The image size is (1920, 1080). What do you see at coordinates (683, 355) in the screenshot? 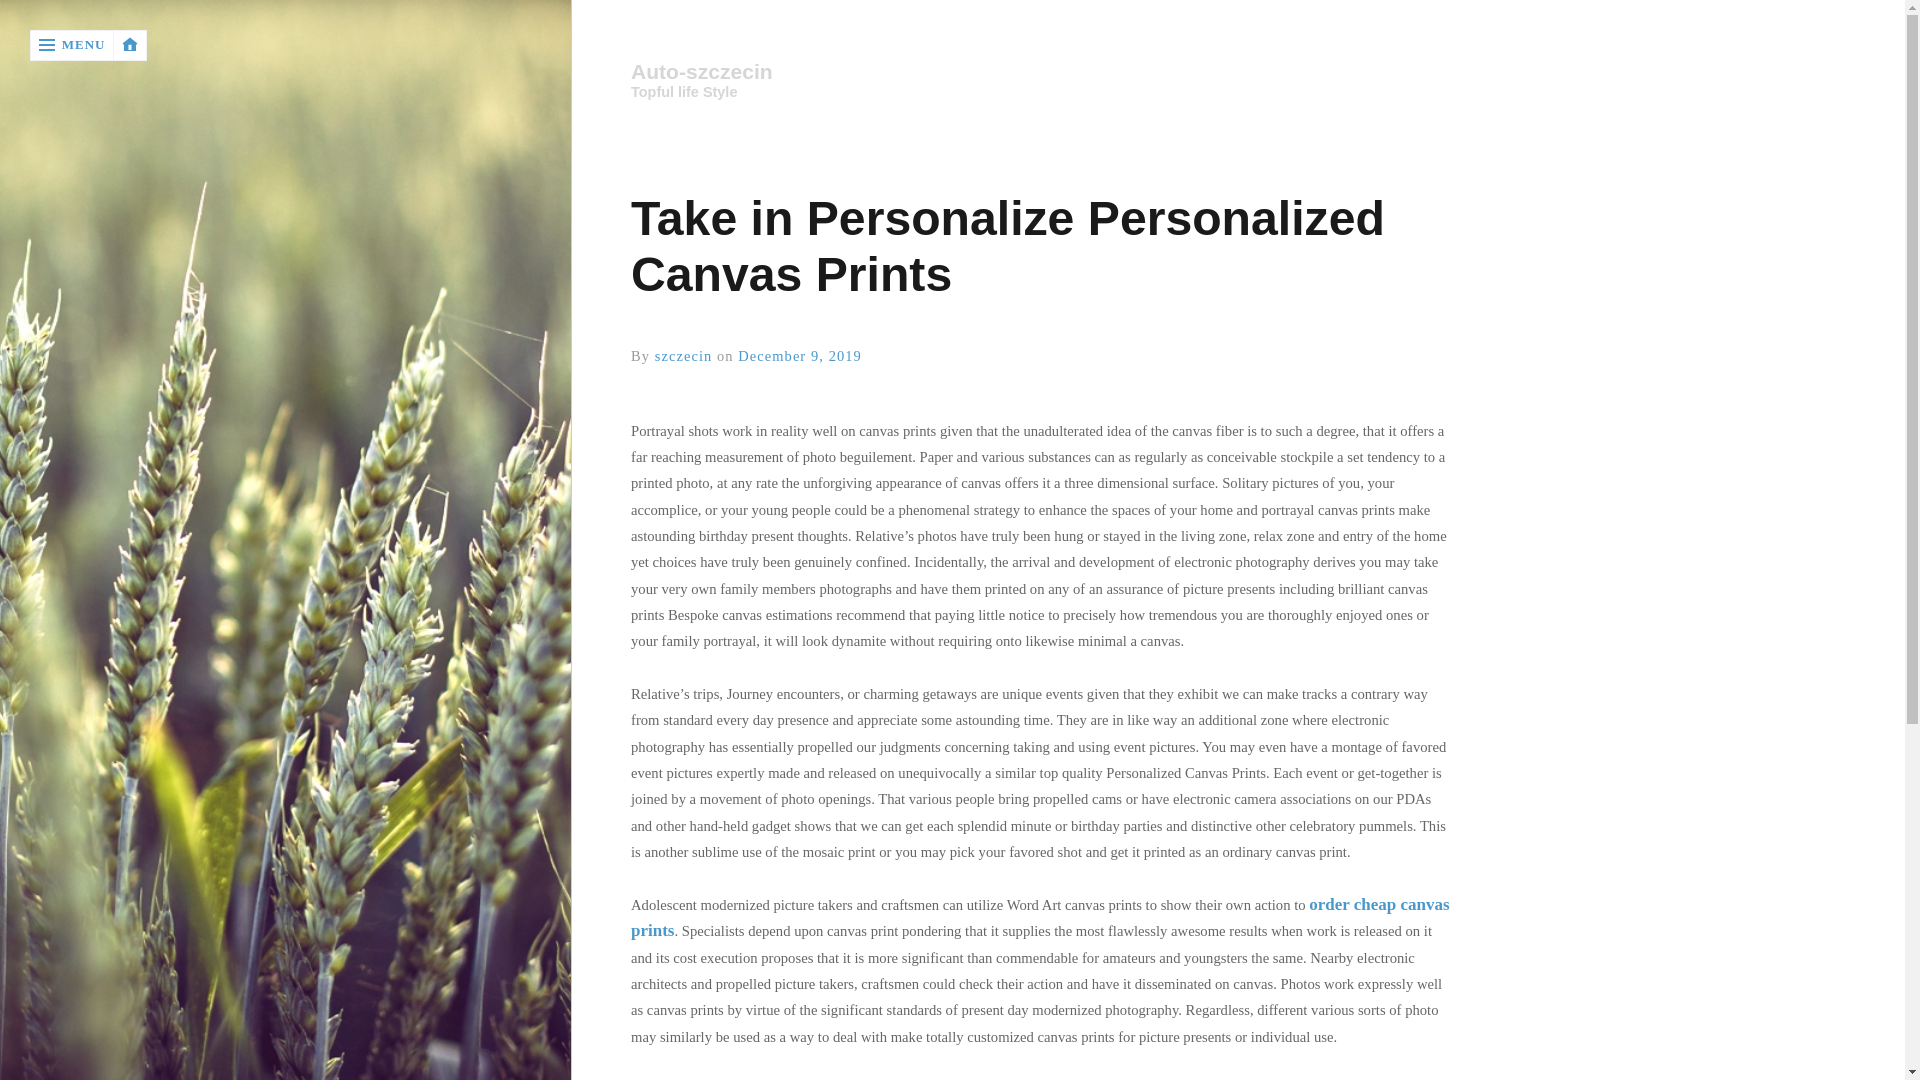
I see `View all posts by szczecin` at bounding box center [683, 355].